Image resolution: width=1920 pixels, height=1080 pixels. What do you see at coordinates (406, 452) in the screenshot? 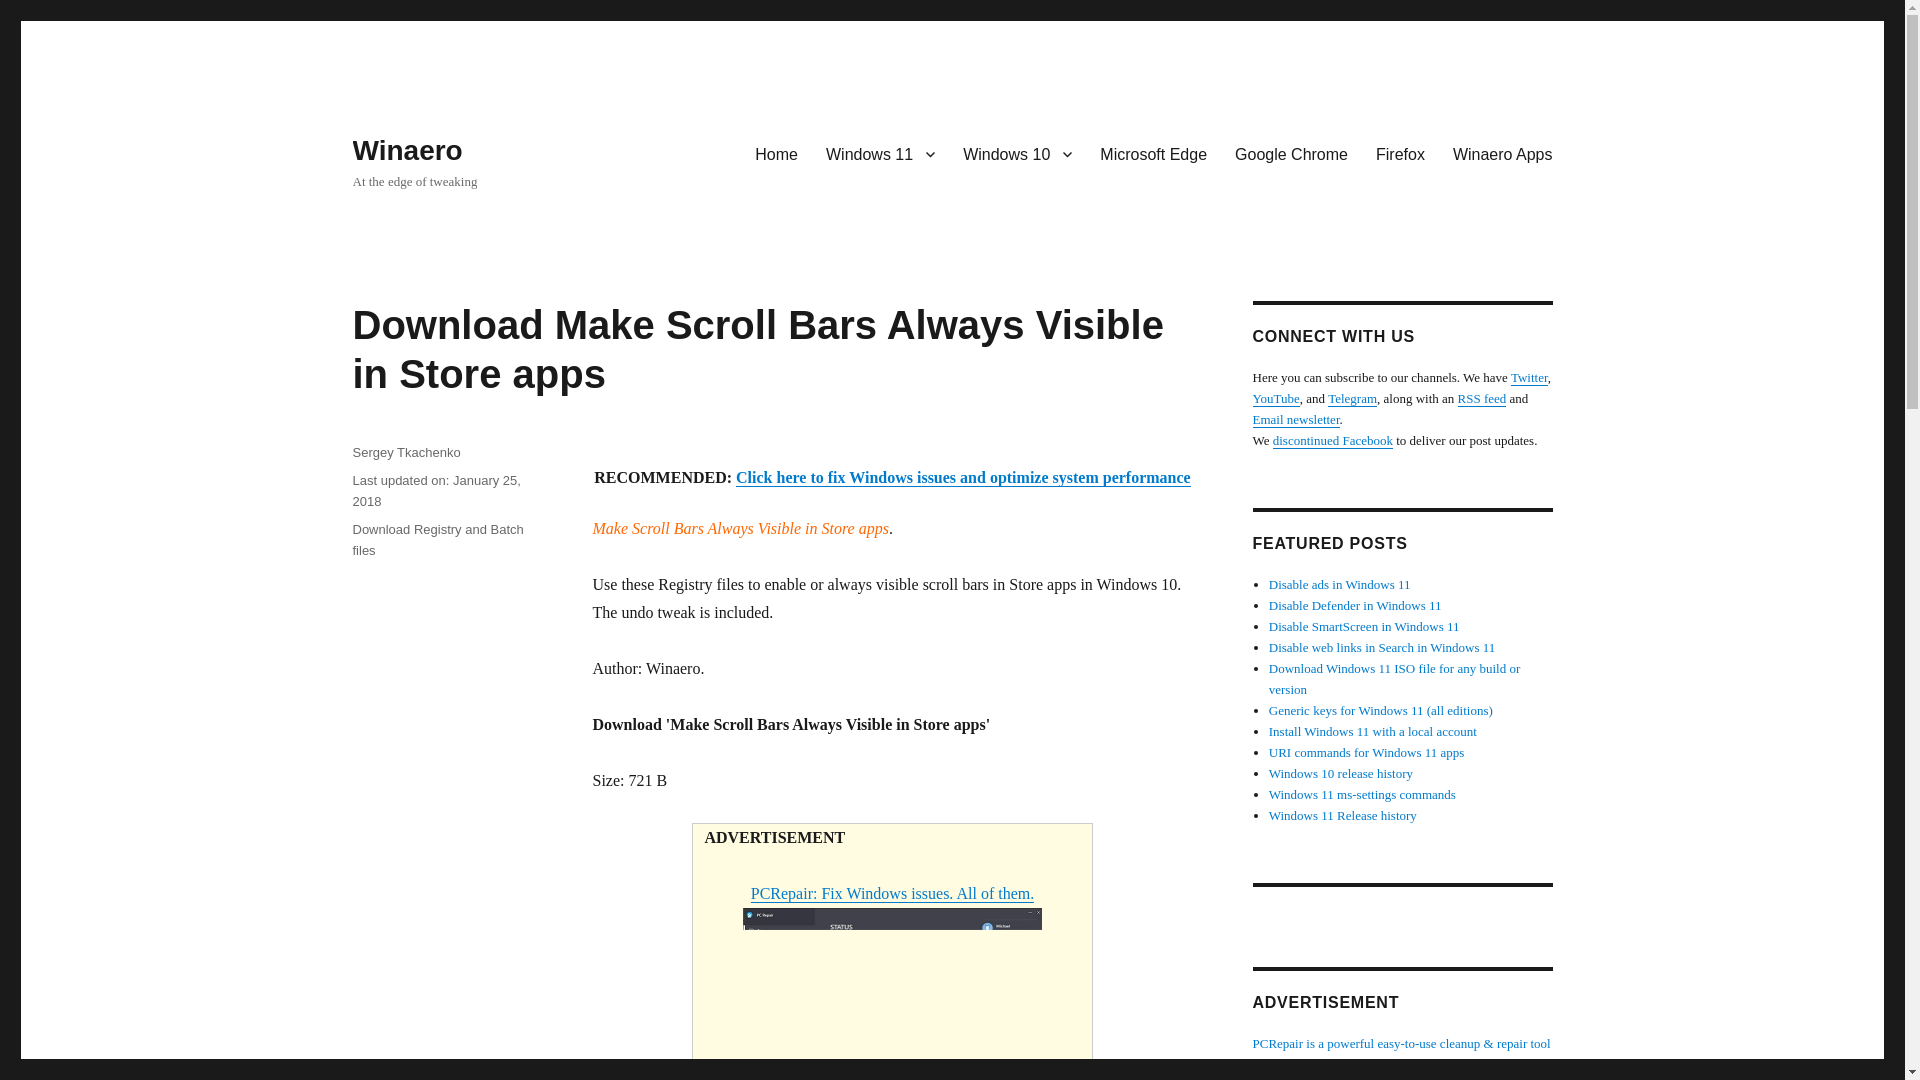
I see `Sergey Tkachenko` at bounding box center [406, 452].